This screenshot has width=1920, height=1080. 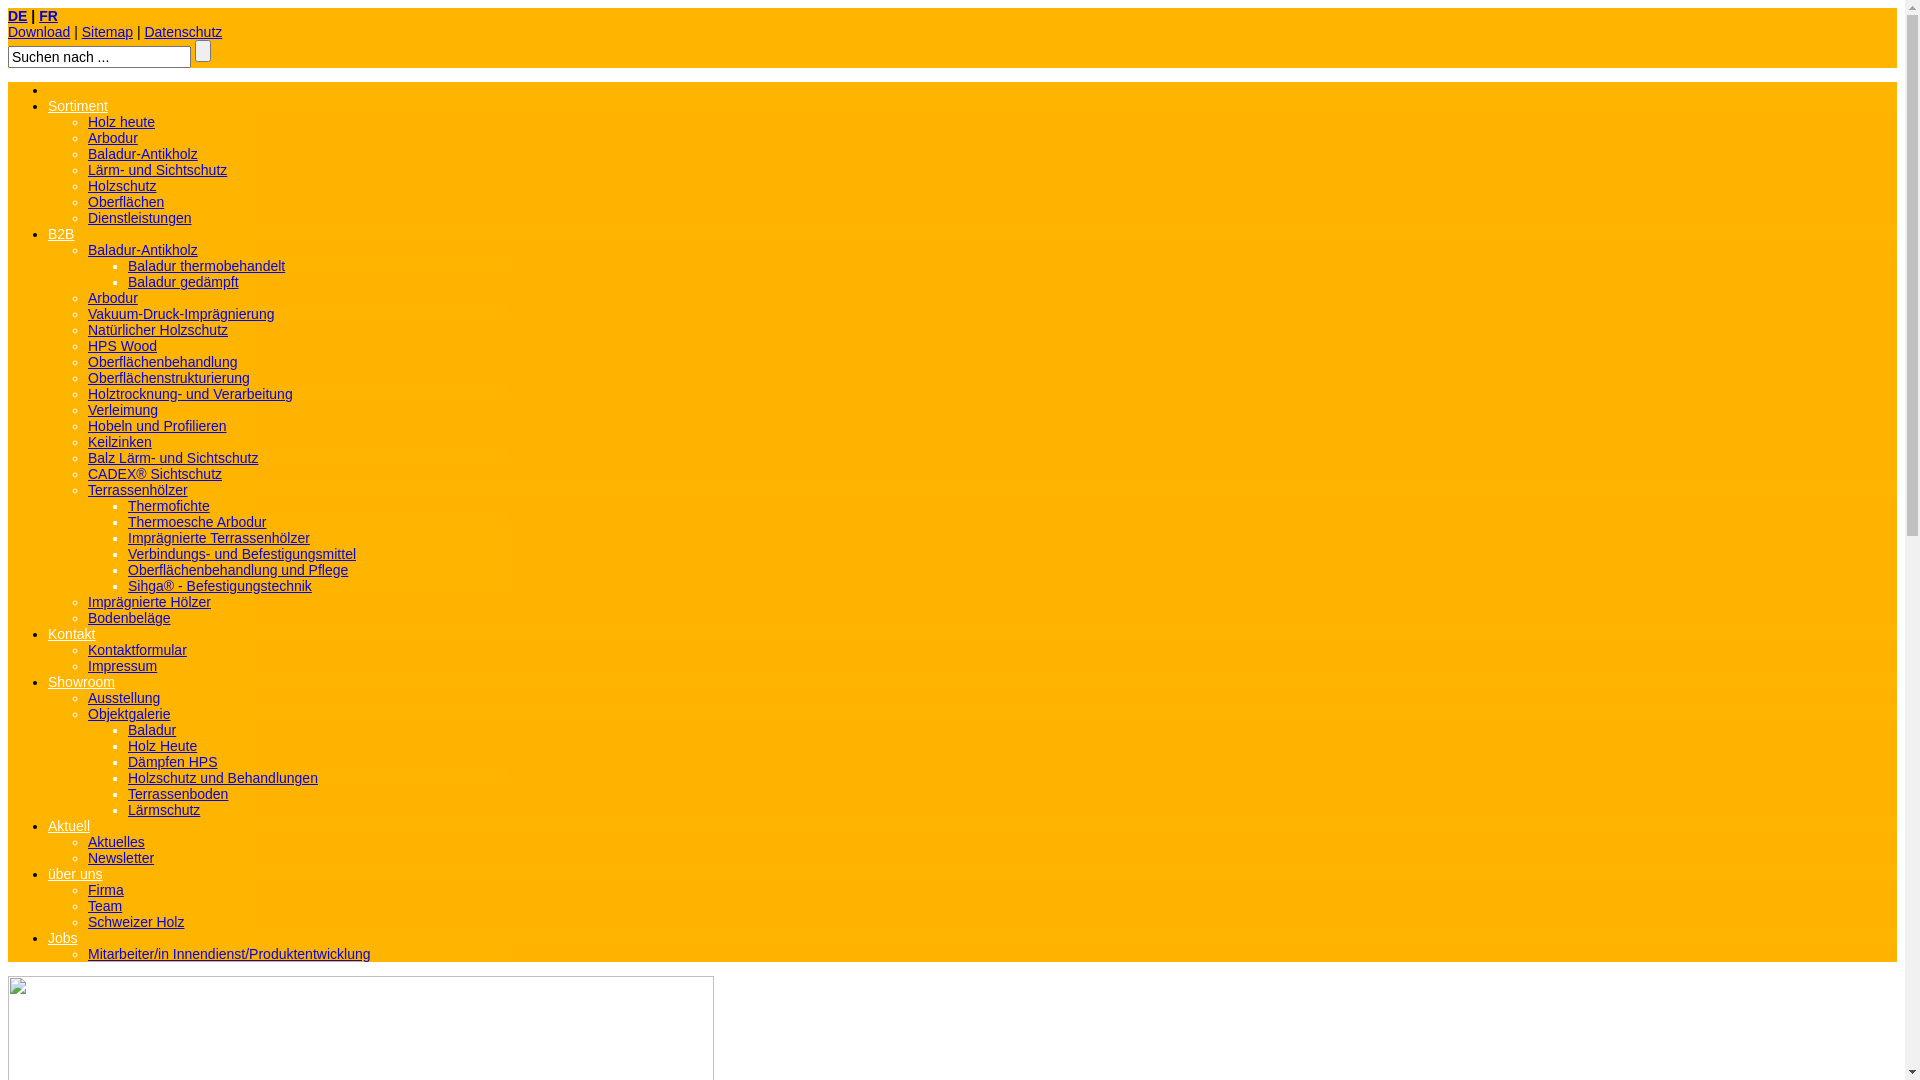 What do you see at coordinates (124, 698) in the screenshot?
I see `Ausstellung` at bounding box center [124, 698].